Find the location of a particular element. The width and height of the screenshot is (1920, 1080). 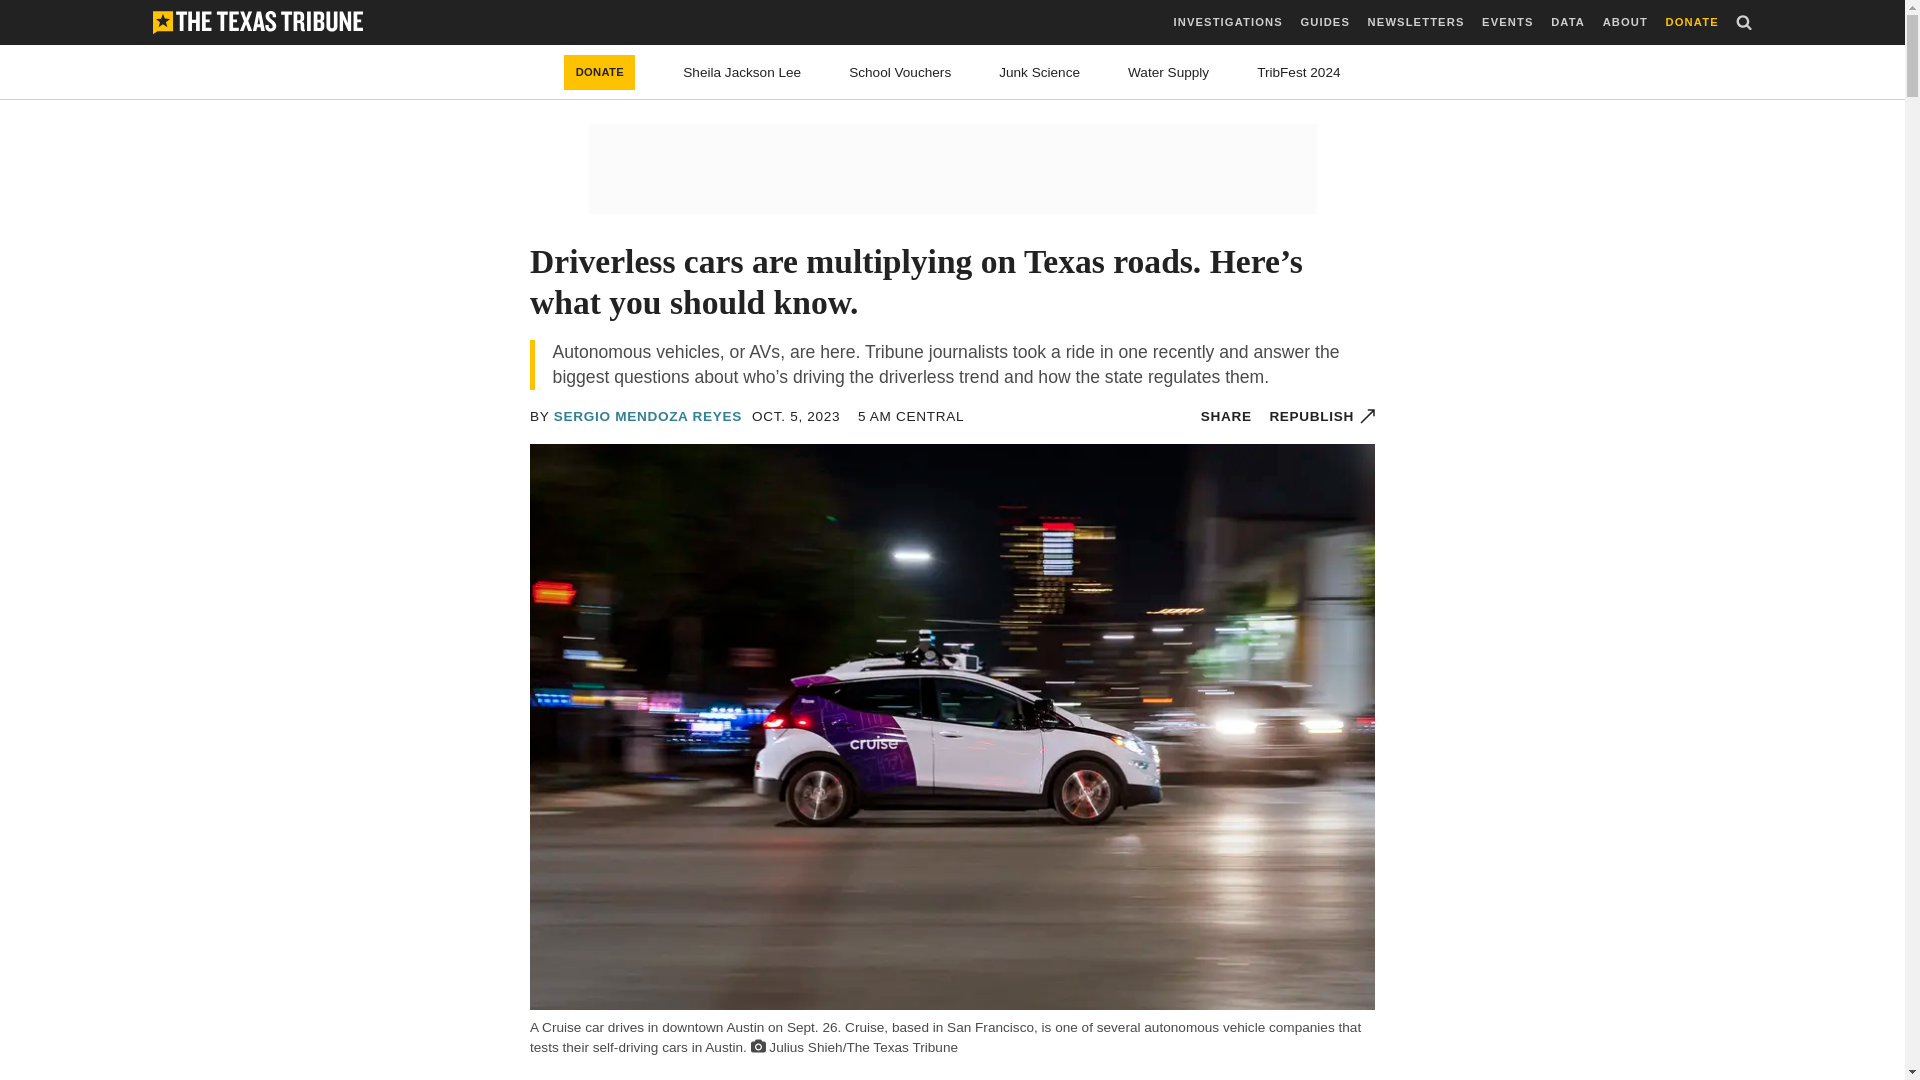

DONATE is located at coordinates (1692, 22).